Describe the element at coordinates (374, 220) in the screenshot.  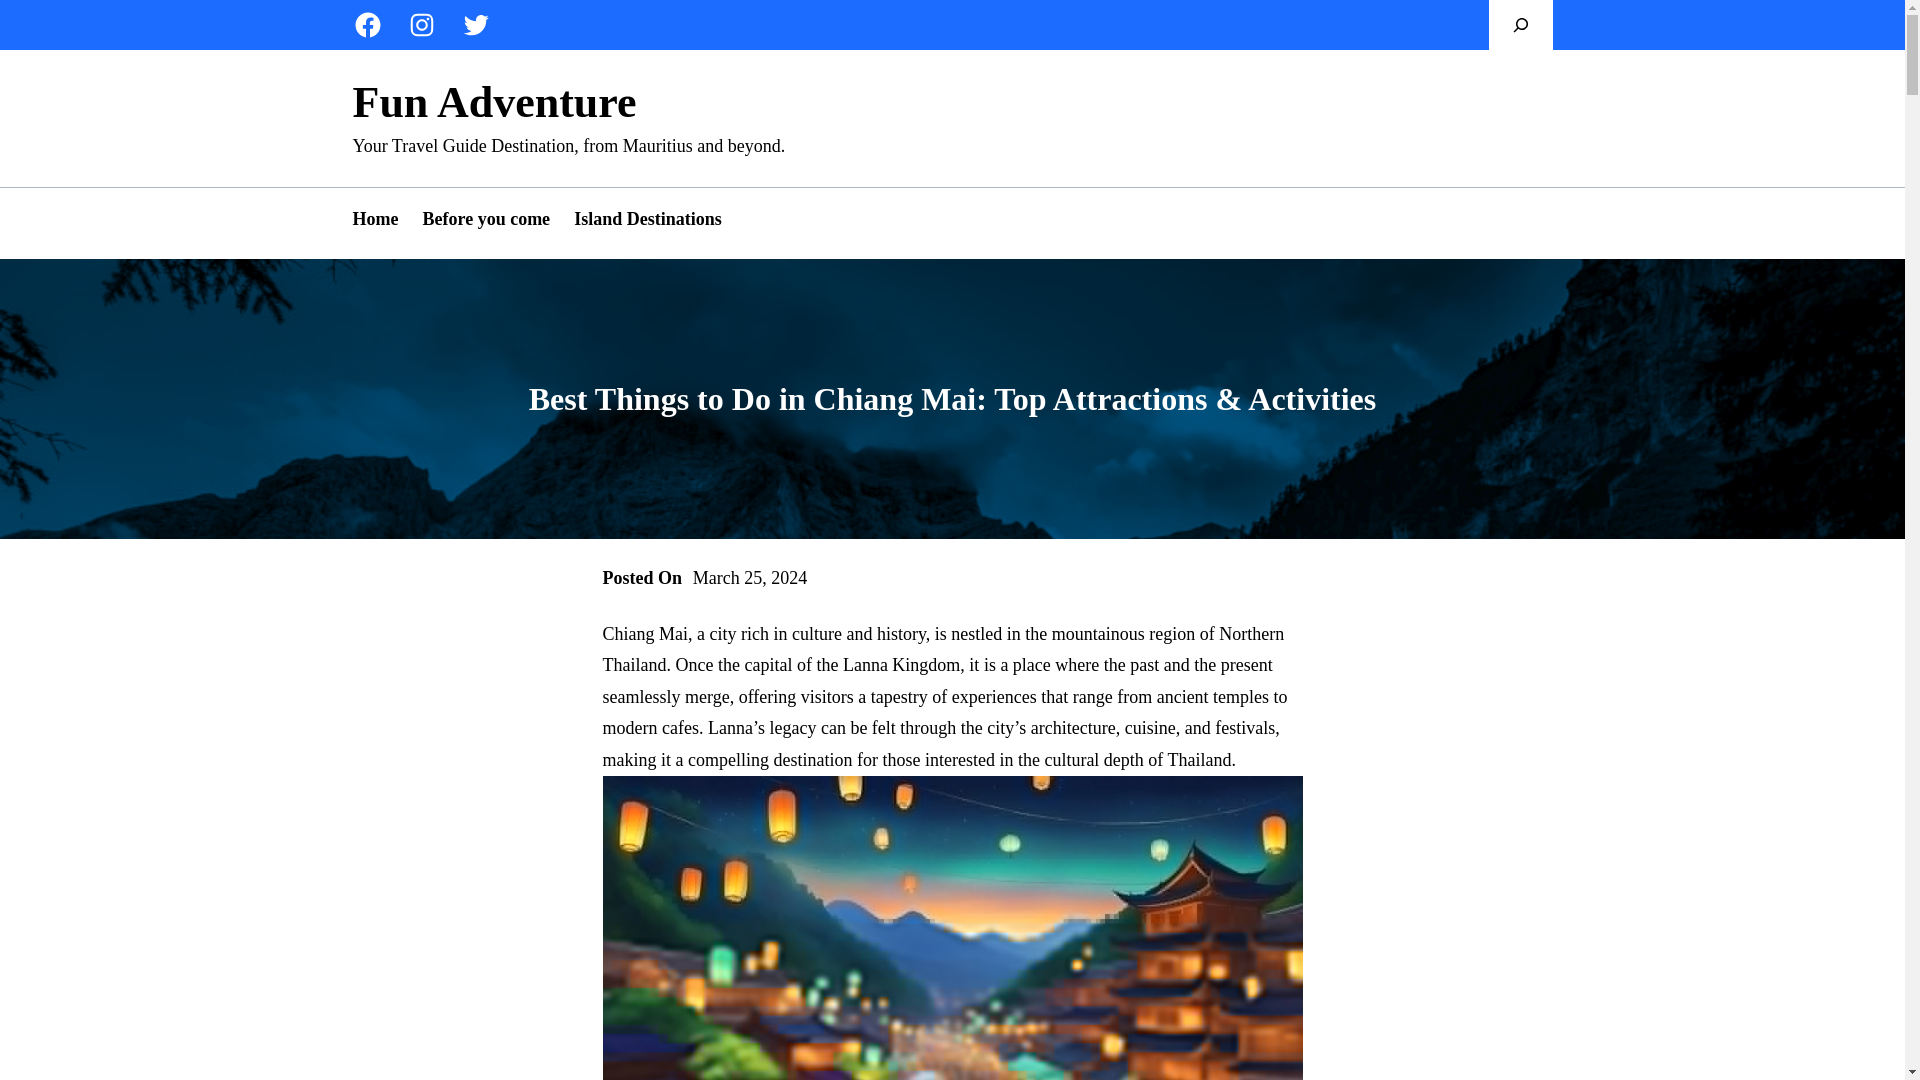
I see `Home` at that location.